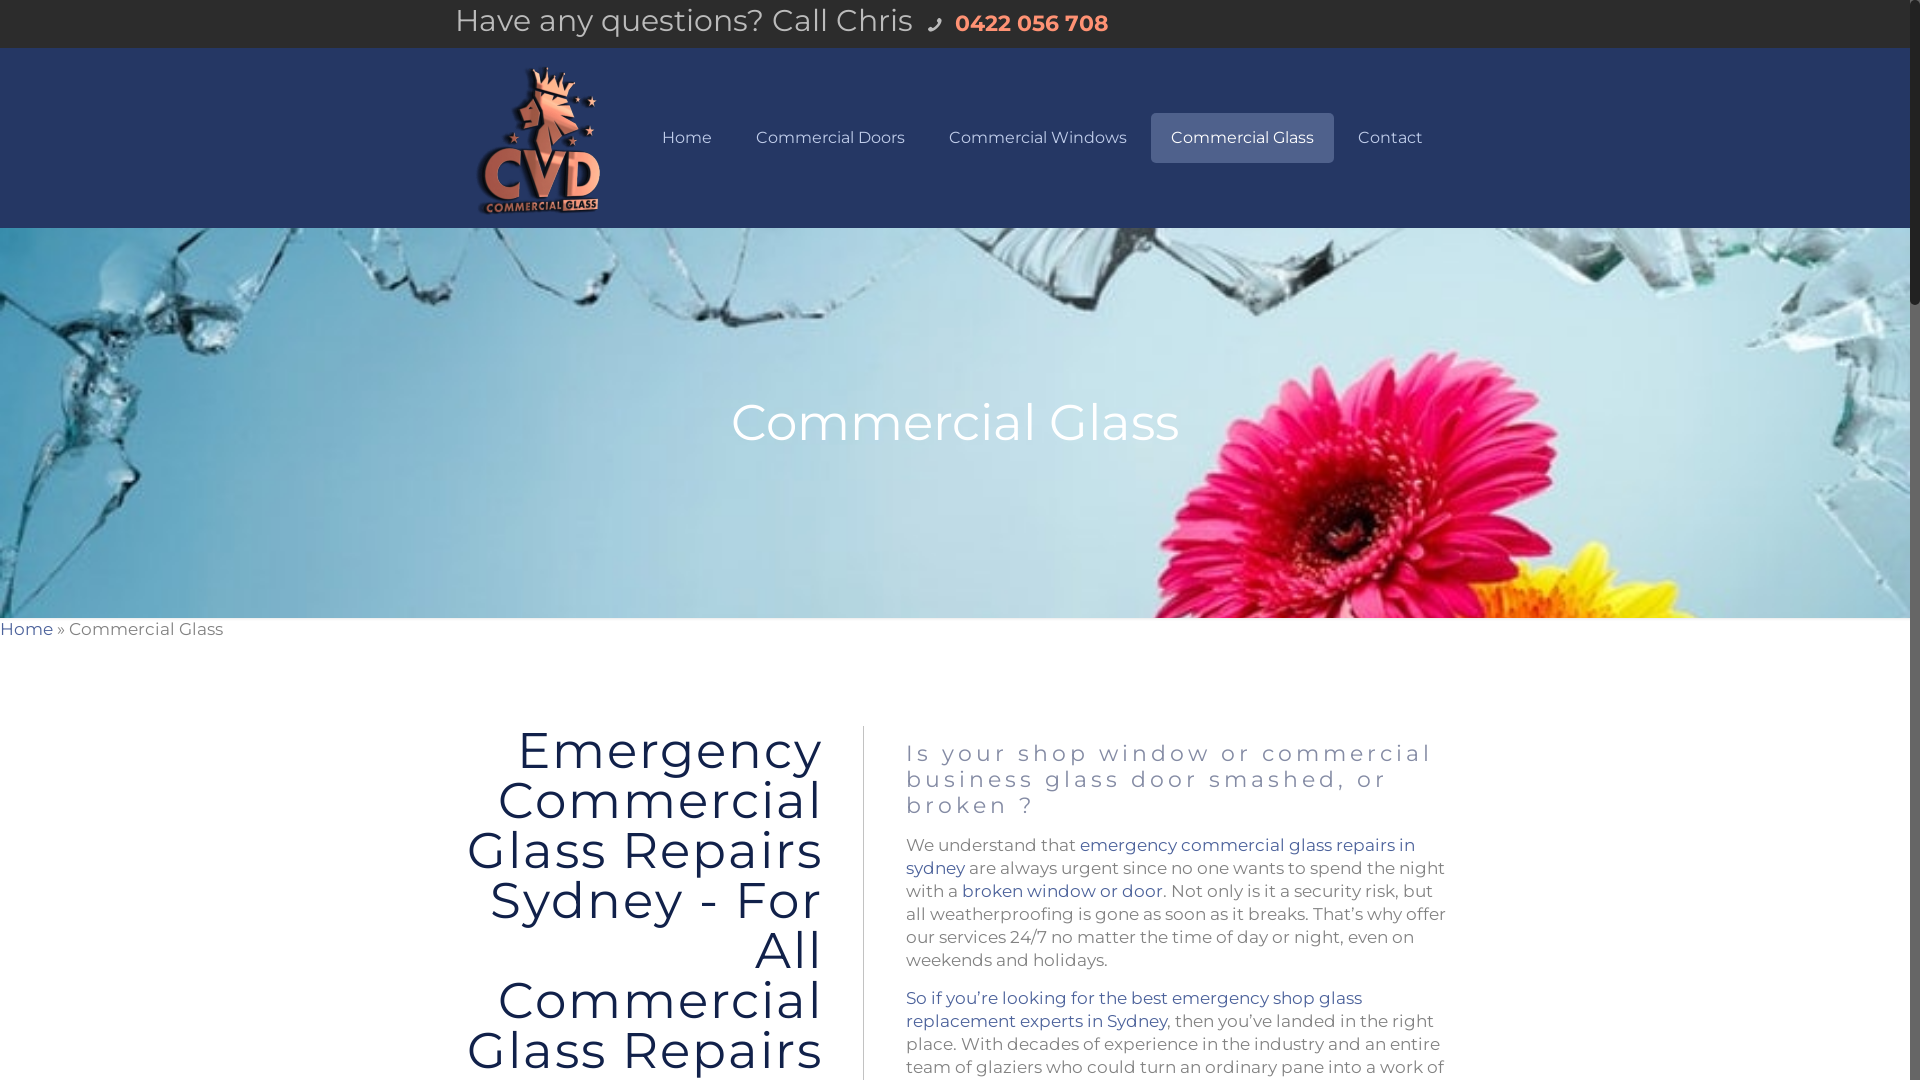 Image resolution: width=1920 pixels, height=1080 pixels. What do you see at coordinates (830, 138) in the screenshot?
I see `Commercial Doors` at bounding box center [830, 138].